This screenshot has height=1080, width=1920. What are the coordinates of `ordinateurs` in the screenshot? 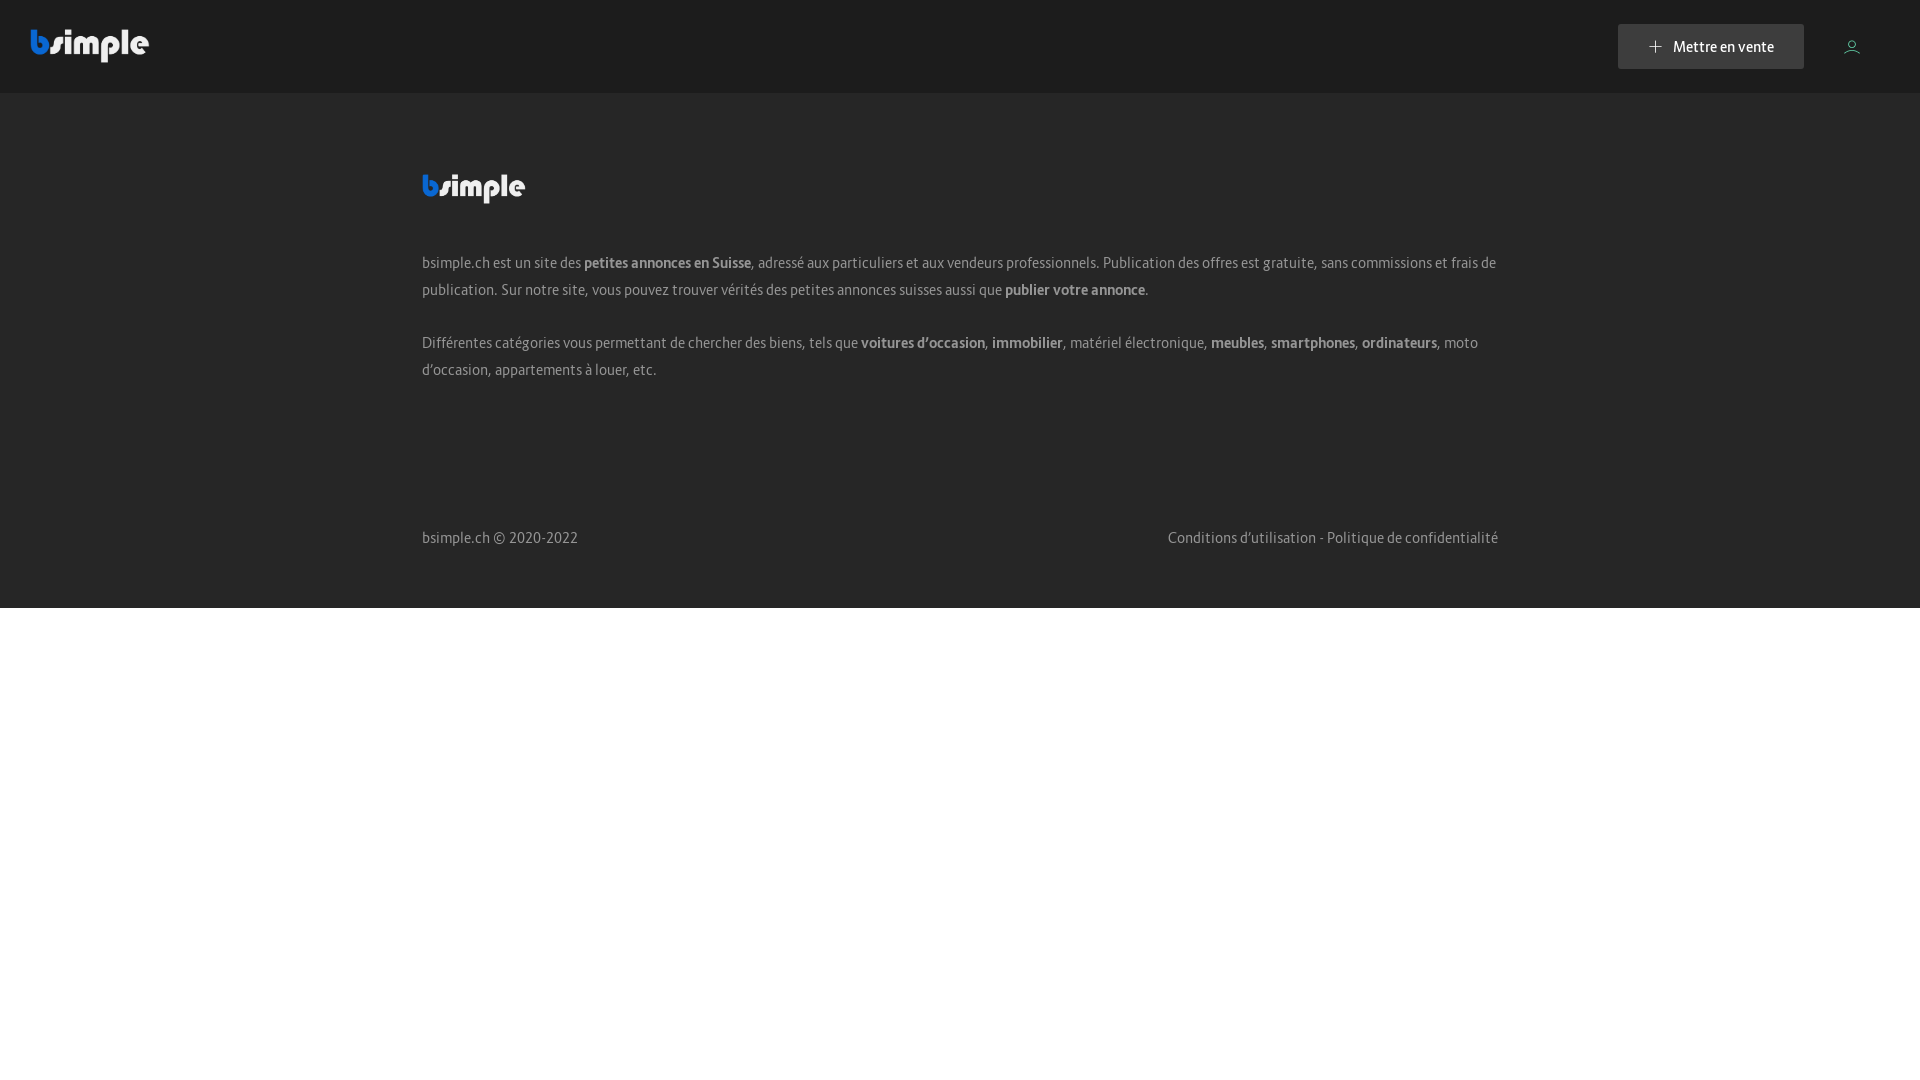 It's located at (1400, 342).